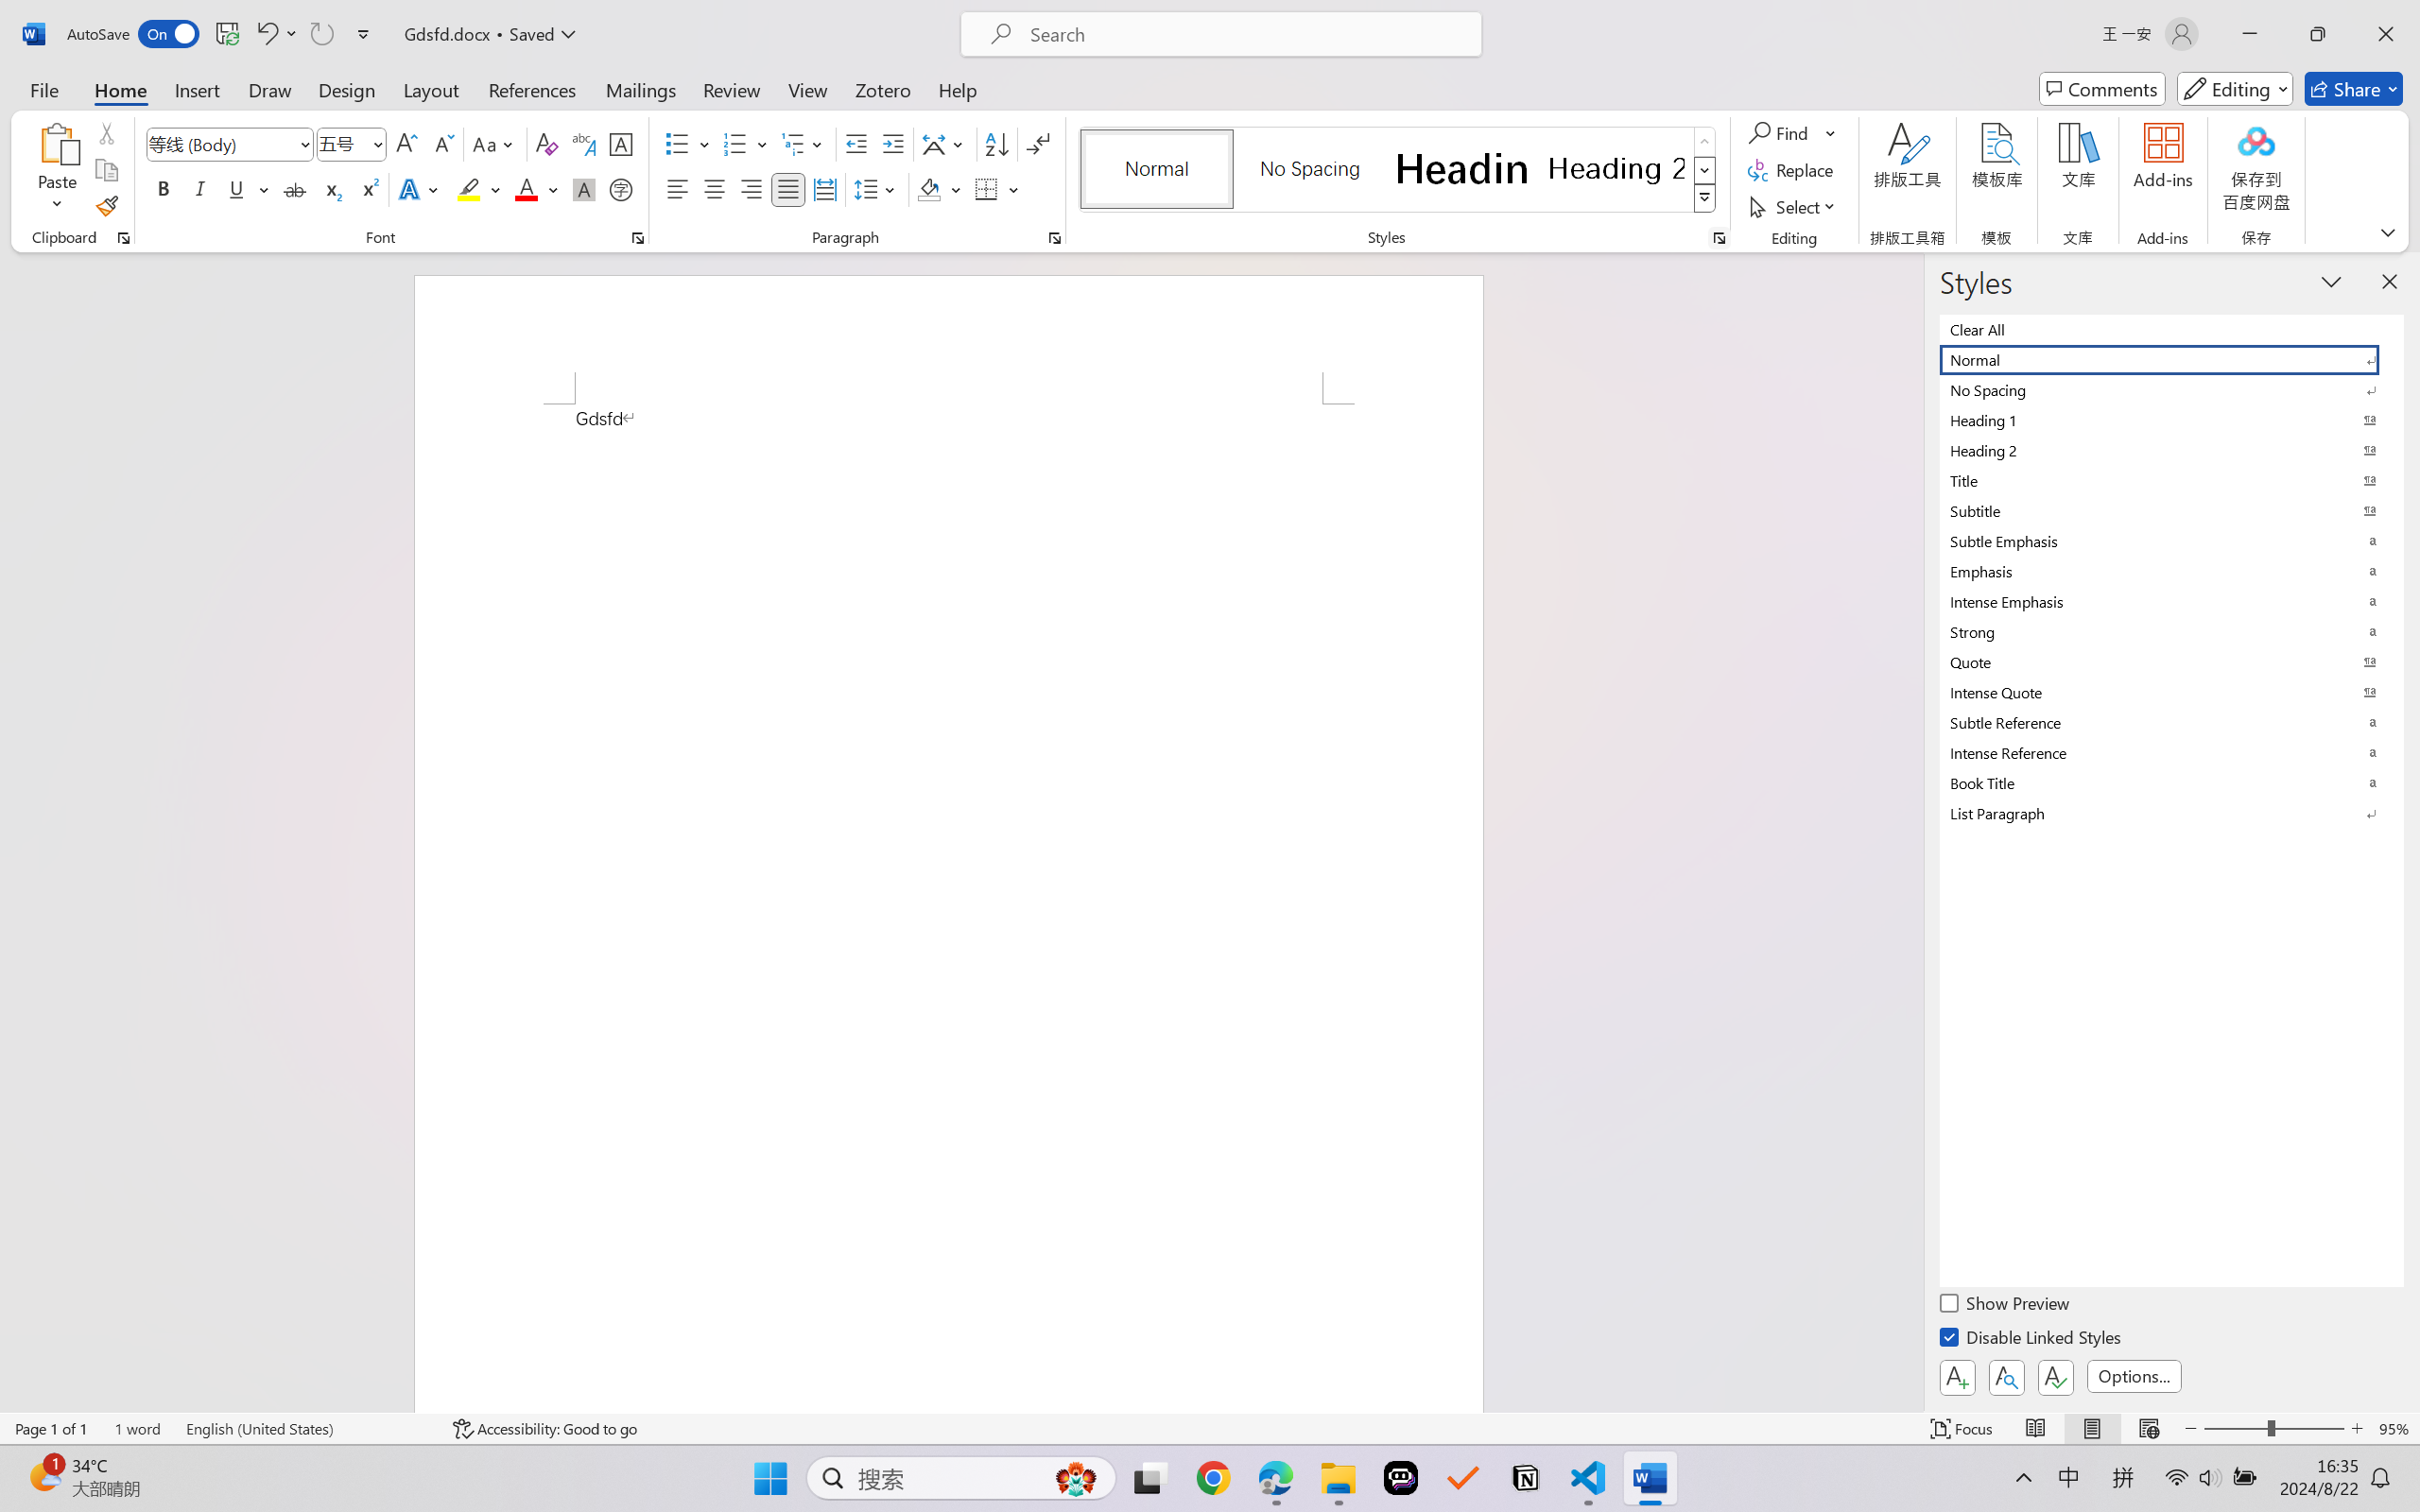 The width and height of the screenshot is (2420, 1512). I want to click on Text Highlight Color Yellow, so click(469, 189).